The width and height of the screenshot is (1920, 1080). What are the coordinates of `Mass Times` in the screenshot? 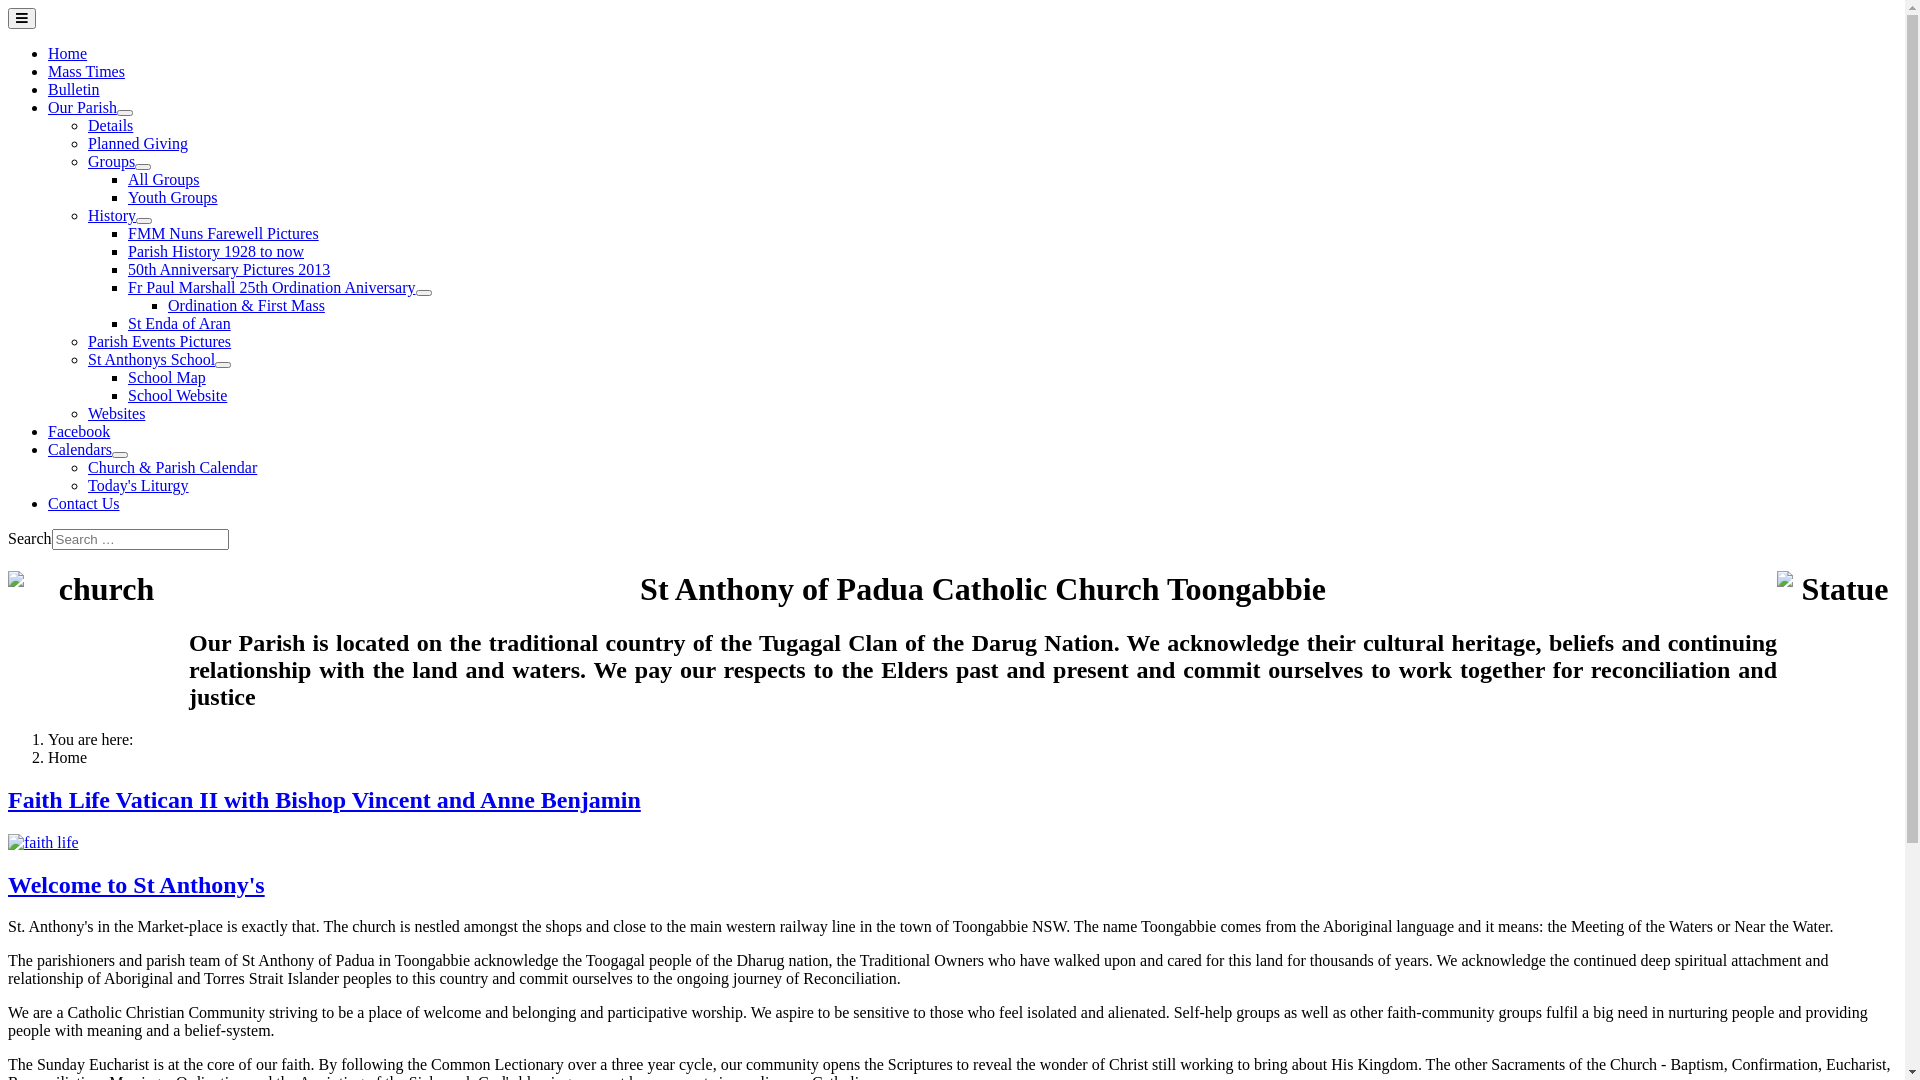 It's located at (86, 72).